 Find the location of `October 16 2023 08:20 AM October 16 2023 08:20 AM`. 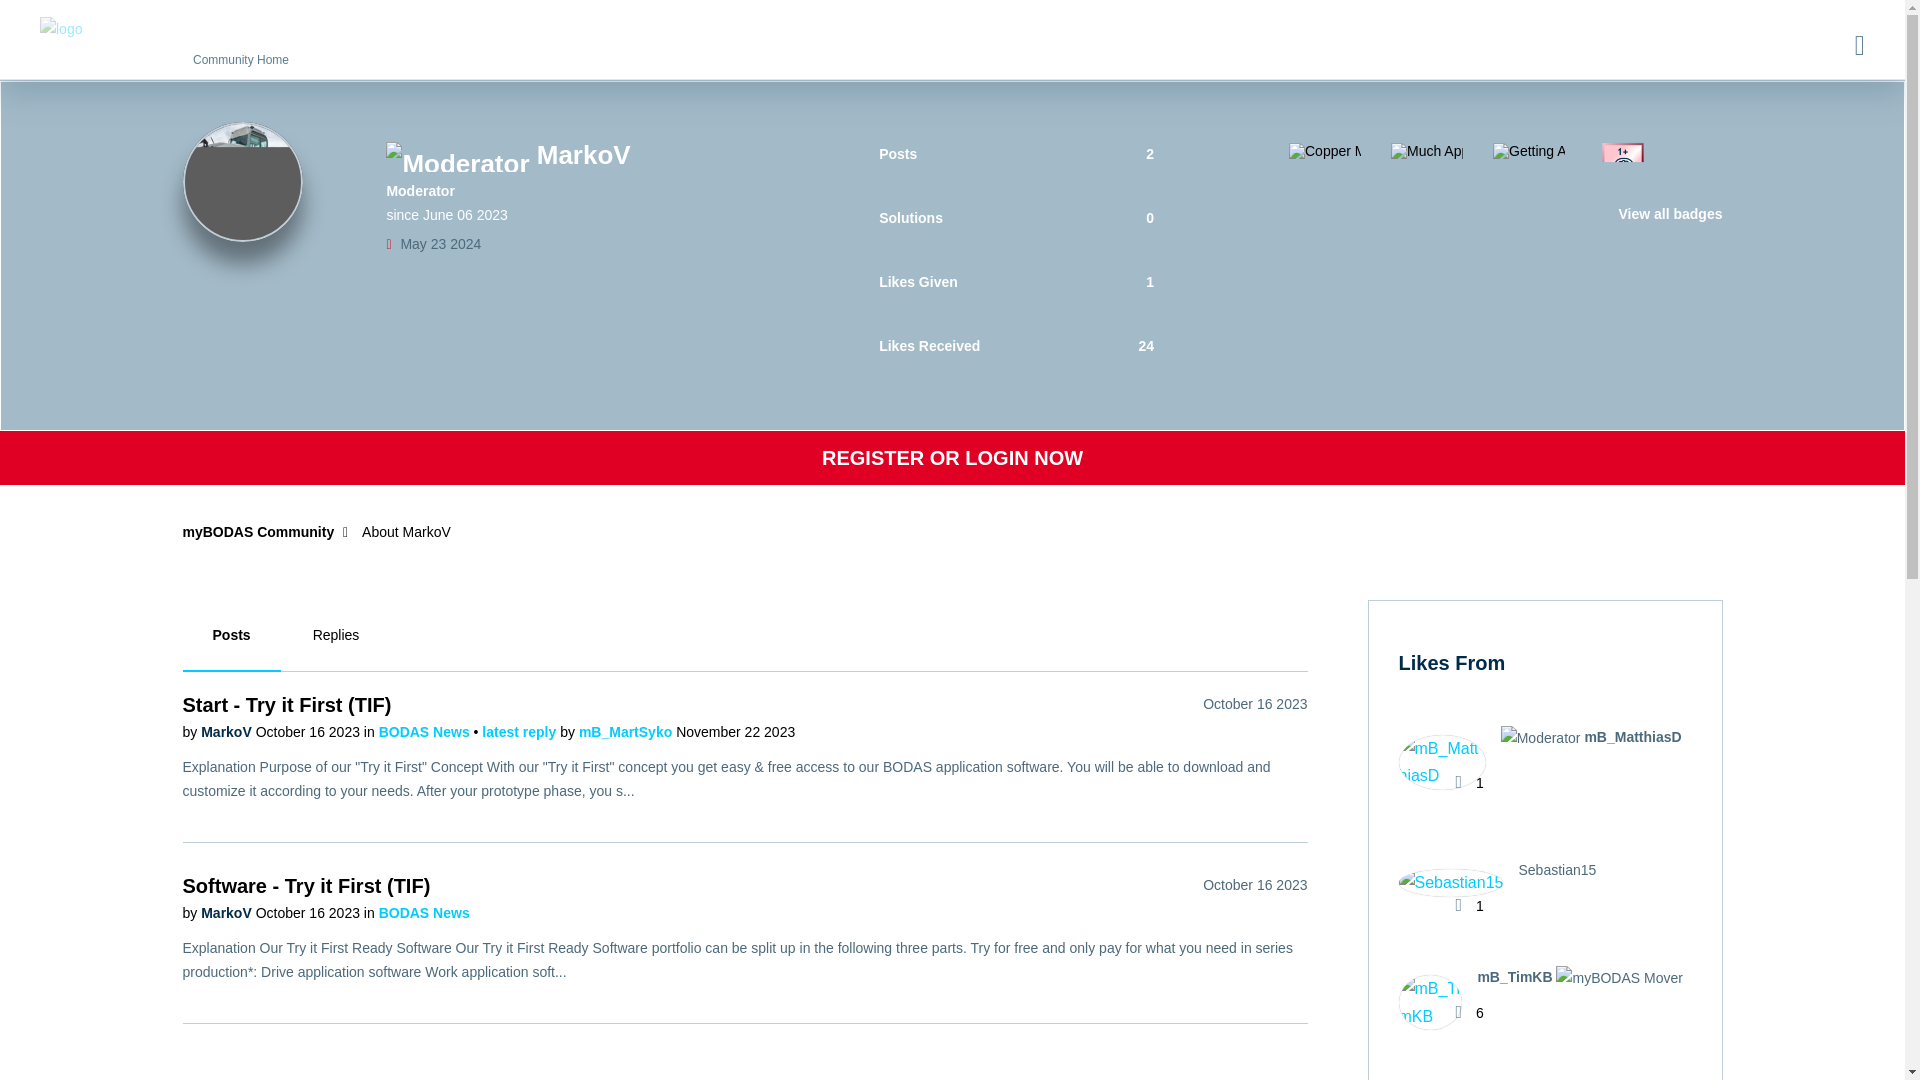

October 16 2023 08:20 AM October 16 2023 08:20 AM is located at coordinates (1255, 884).